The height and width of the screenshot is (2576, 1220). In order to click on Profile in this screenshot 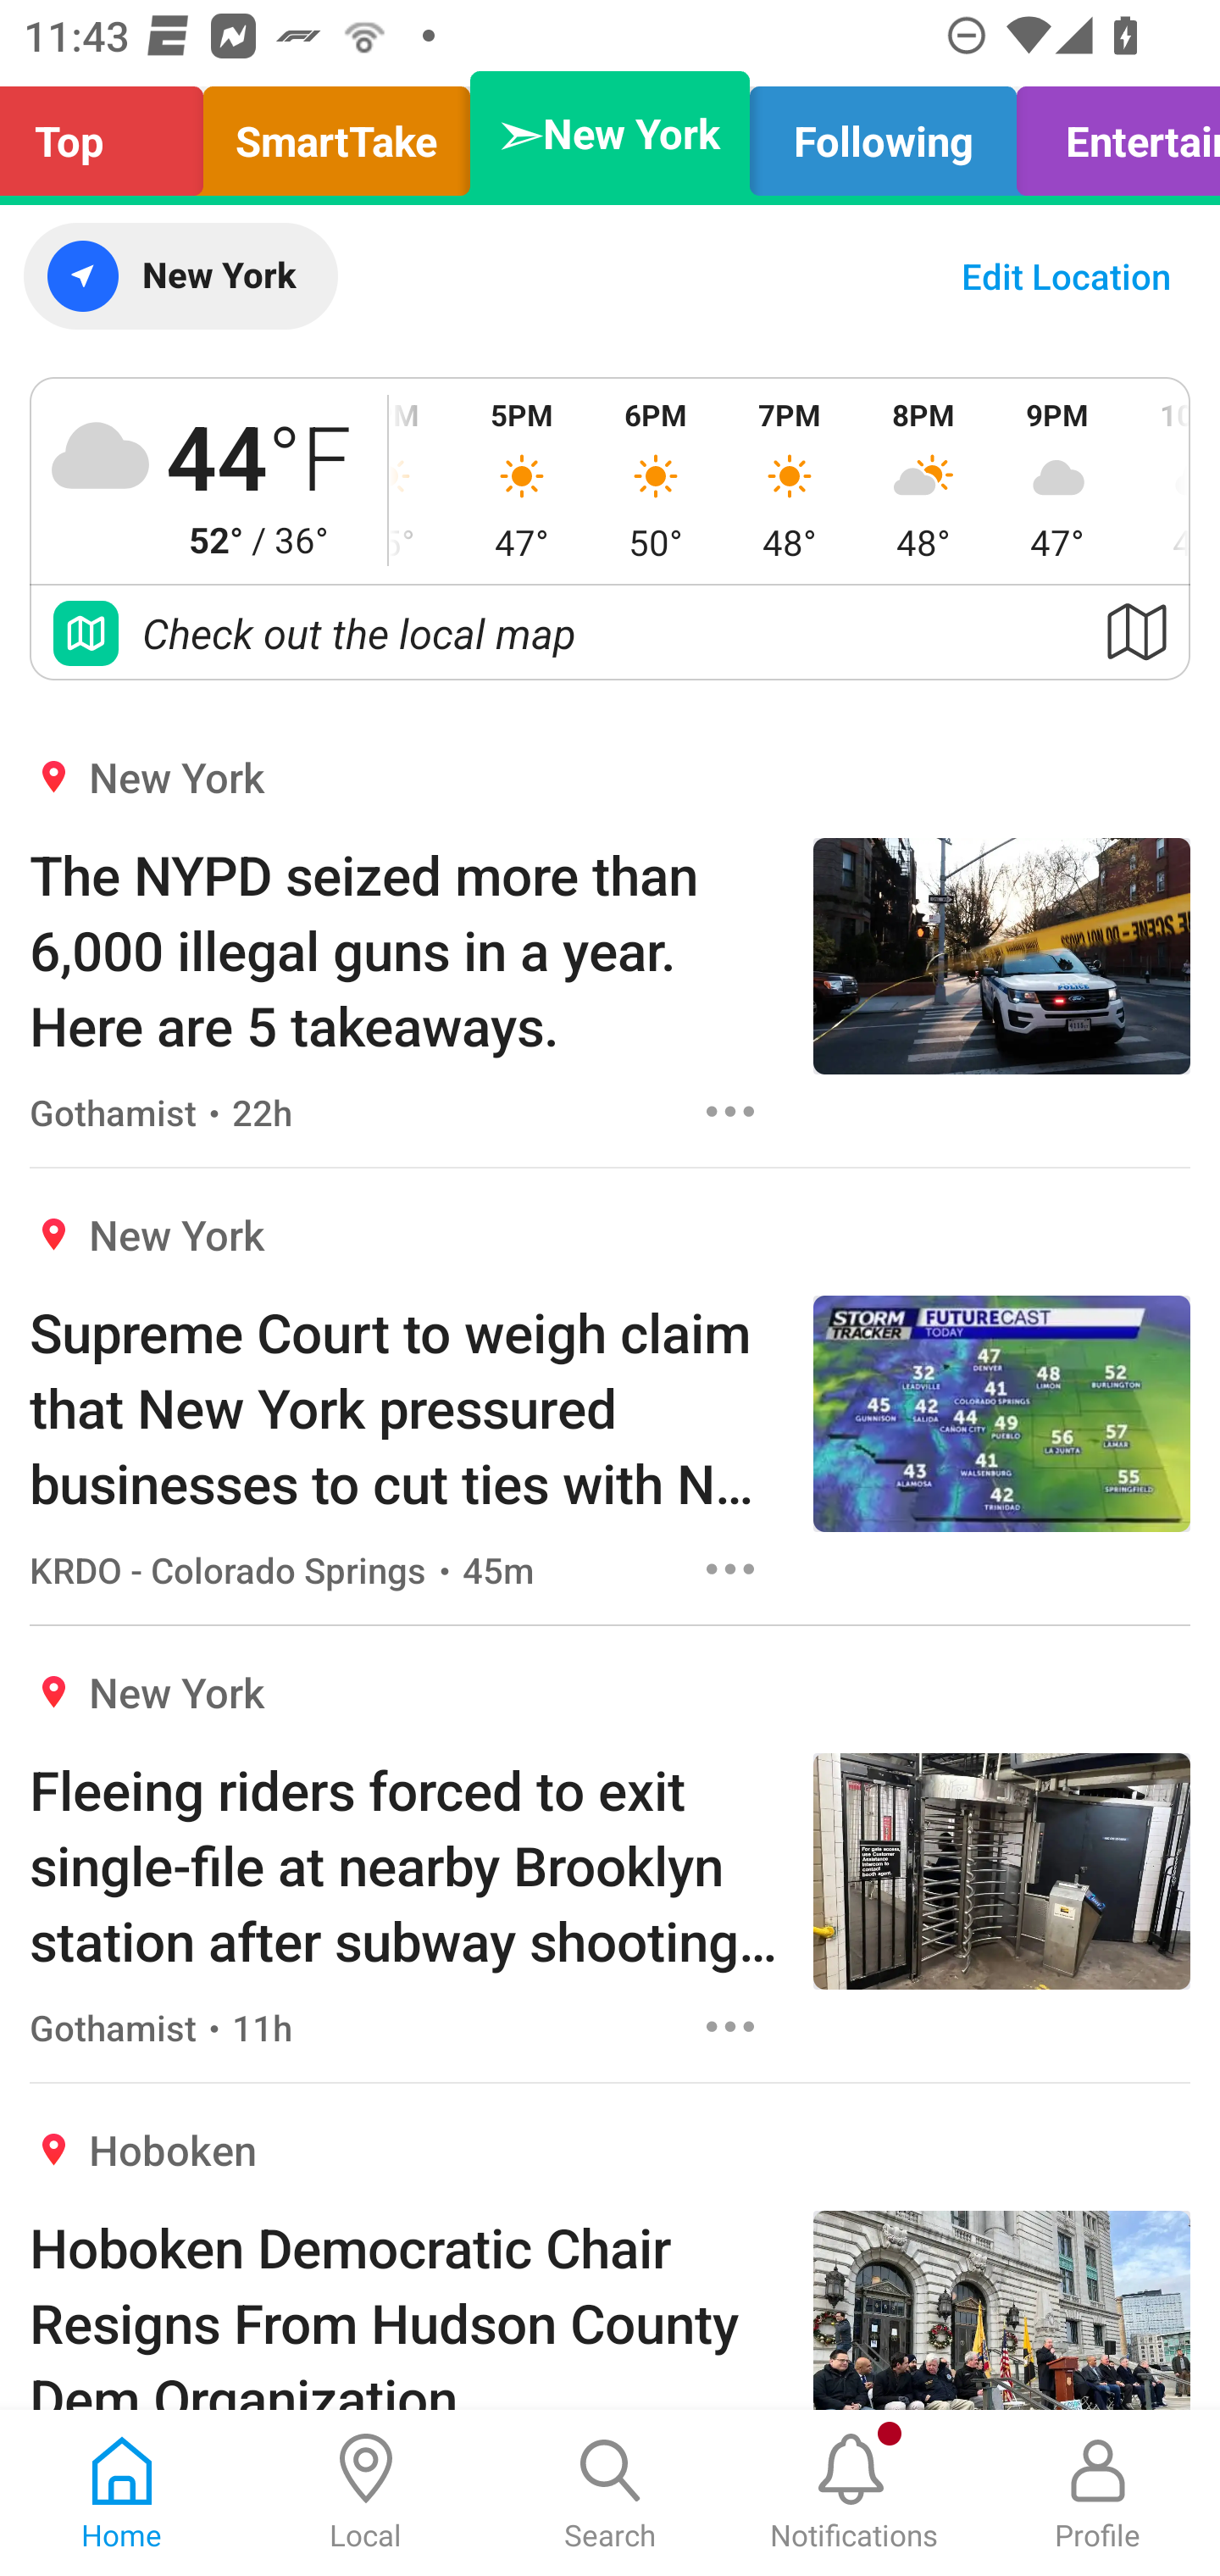, I will do `click(1098, 2493)`.